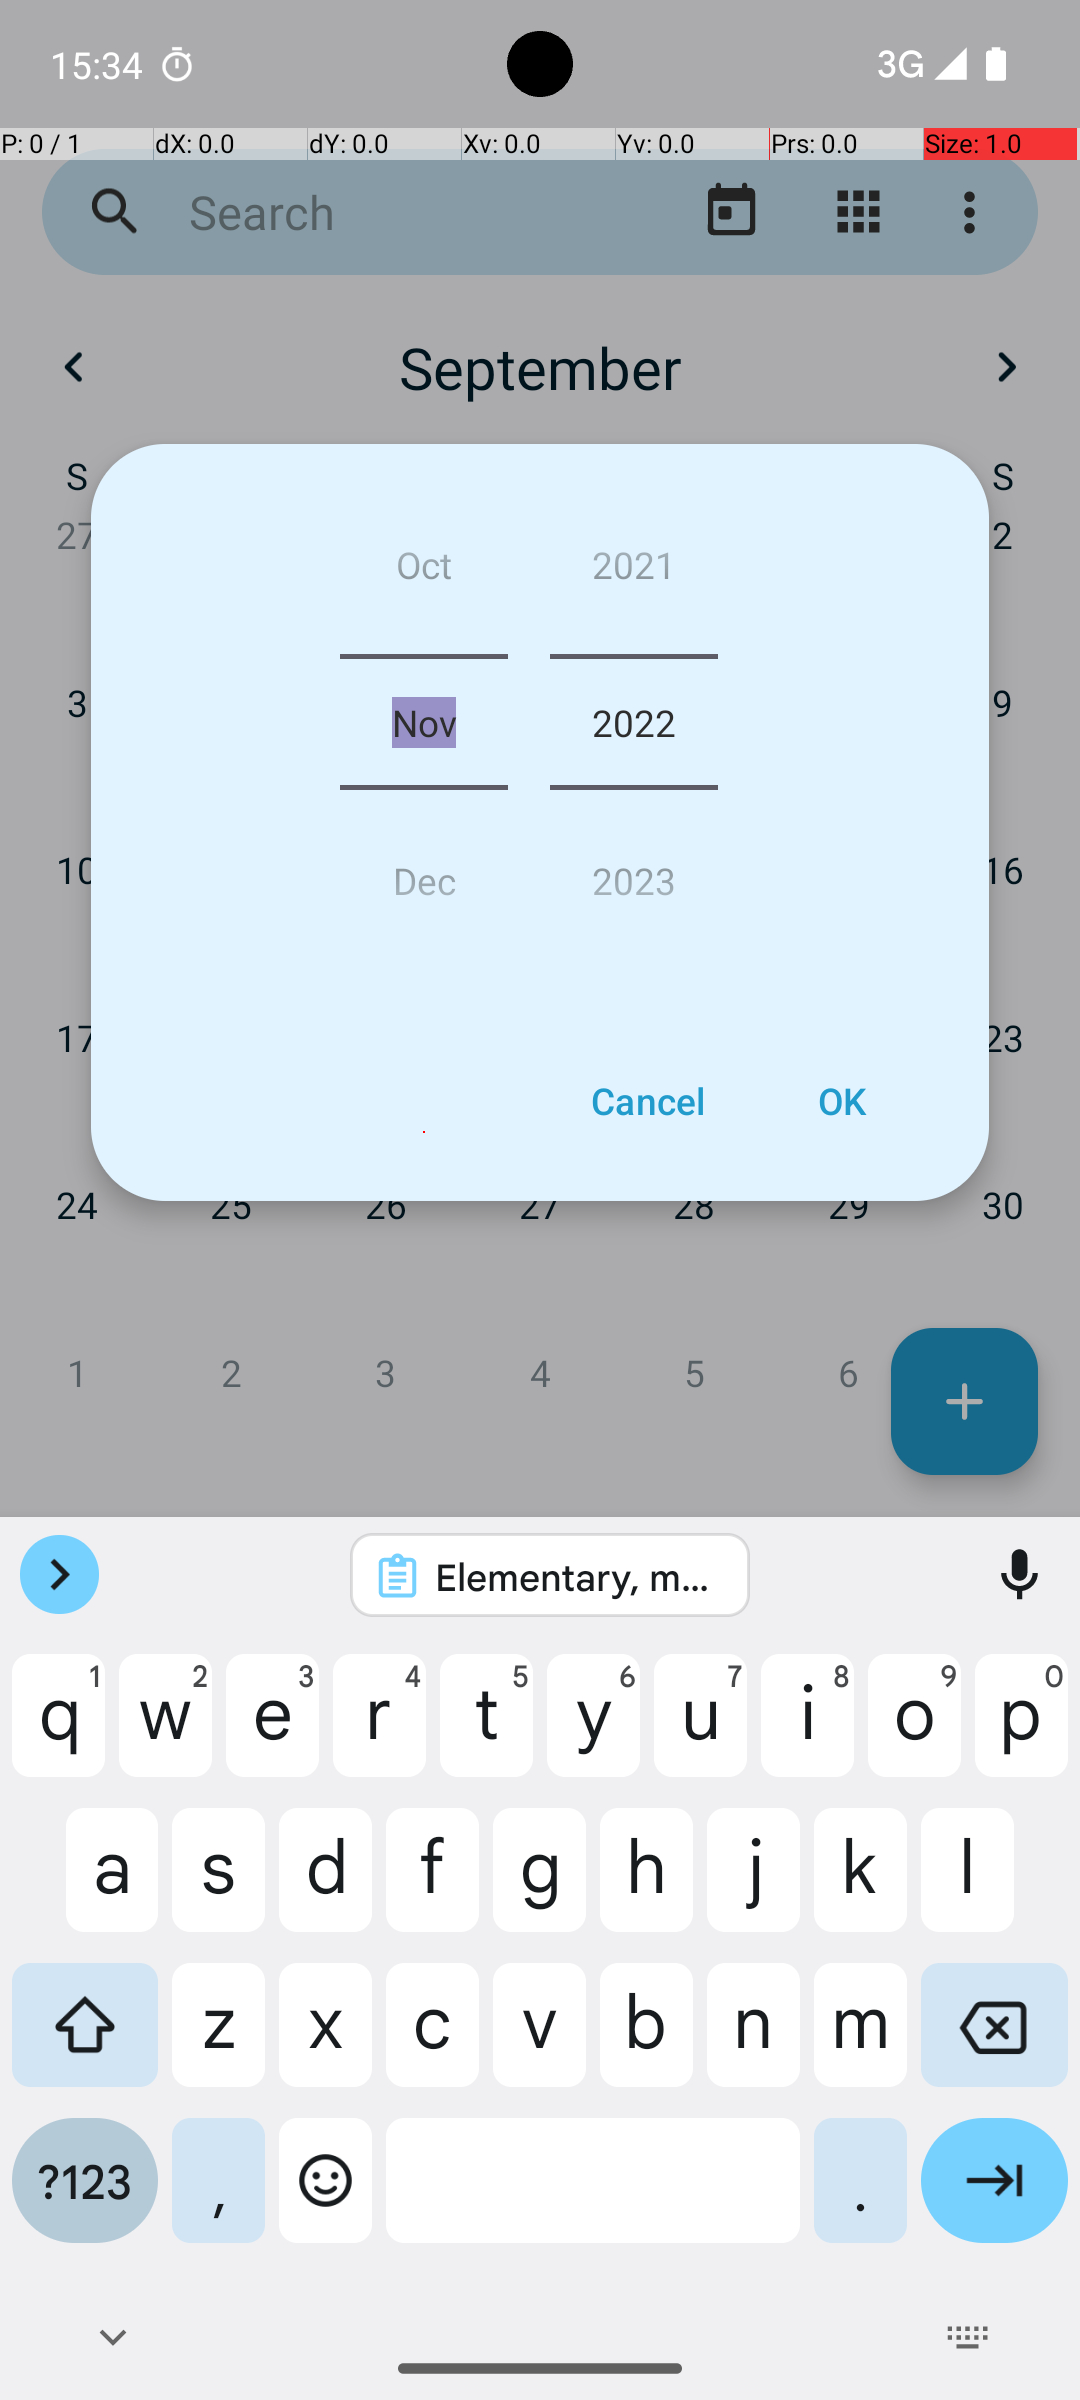  Describe the element at coordinates (576, 1576) in the screenshot. I see `Elementary, my dear Watson.` at that location.